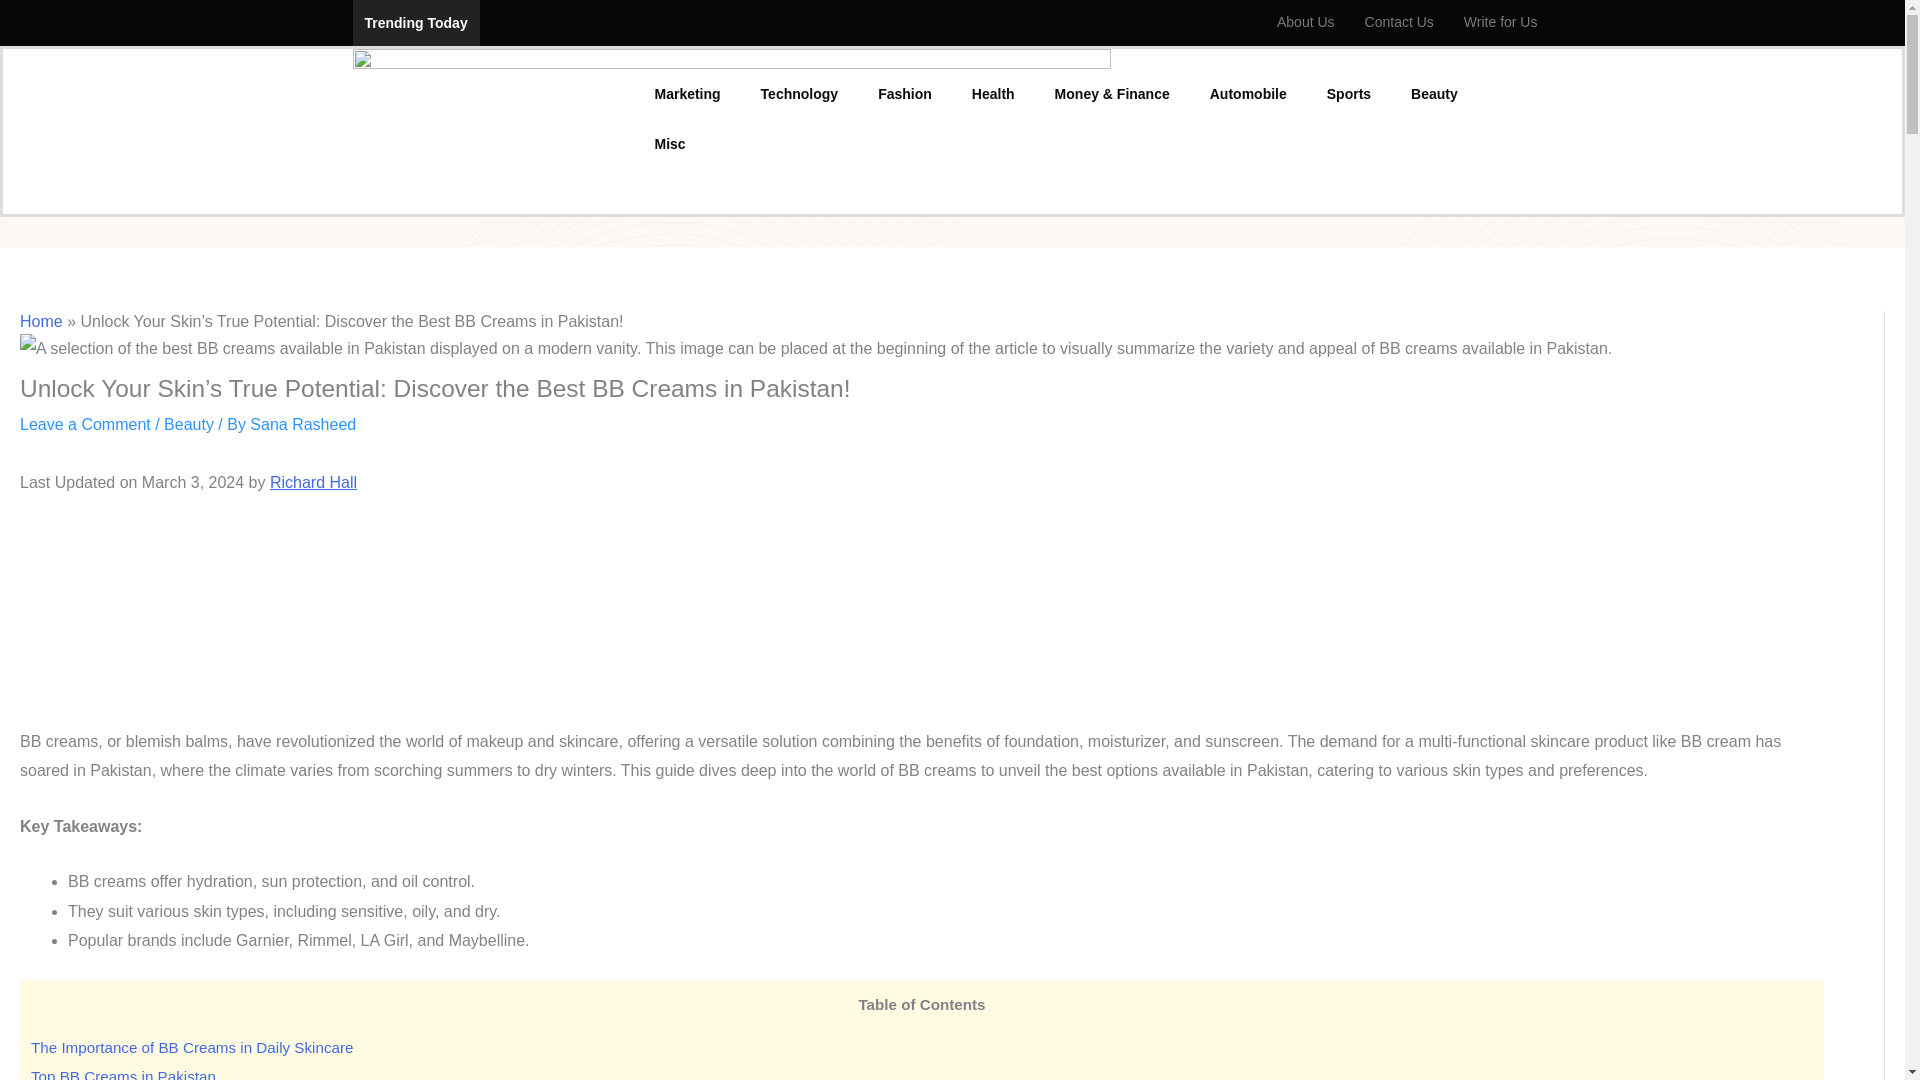 The height and width of the screenshot is (1080, 1920). I want to click on Richard Hall, so click(314, 482).